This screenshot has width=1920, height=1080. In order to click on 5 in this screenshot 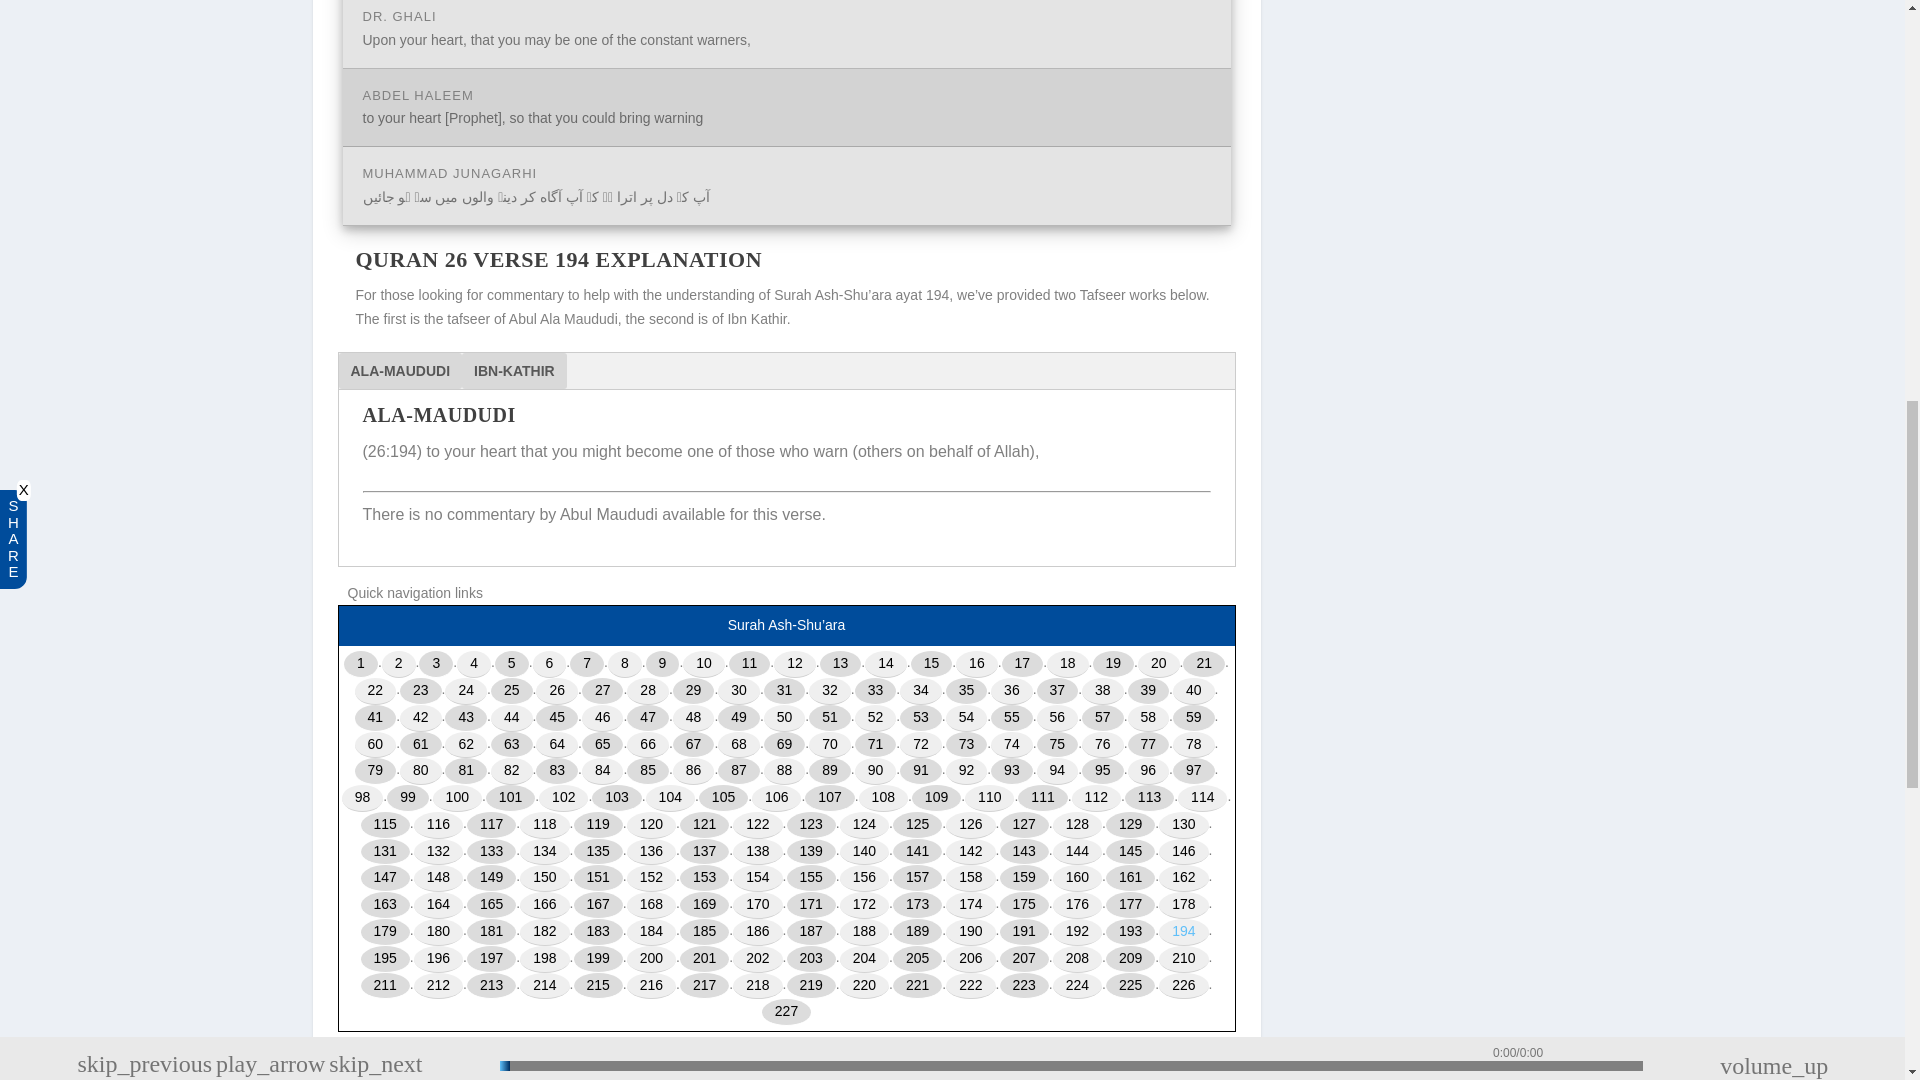, I will do `click(512, 664)`.